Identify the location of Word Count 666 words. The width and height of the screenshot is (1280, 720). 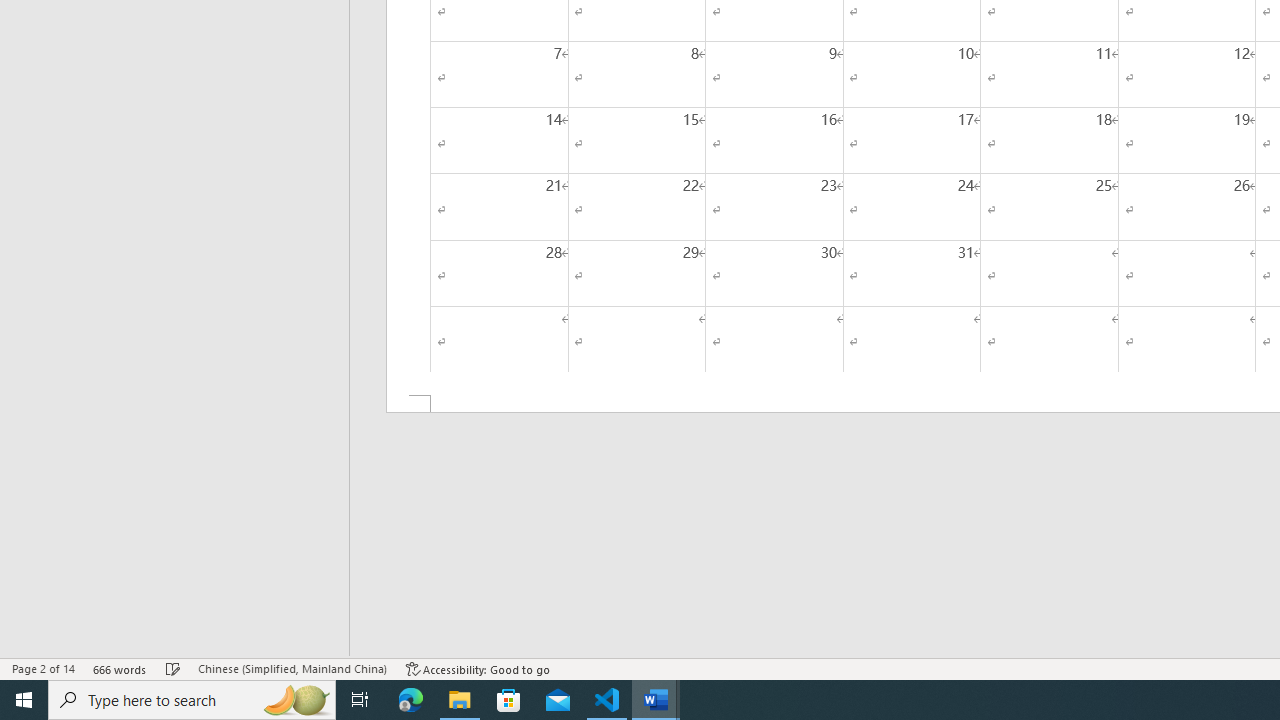
(120, 668).